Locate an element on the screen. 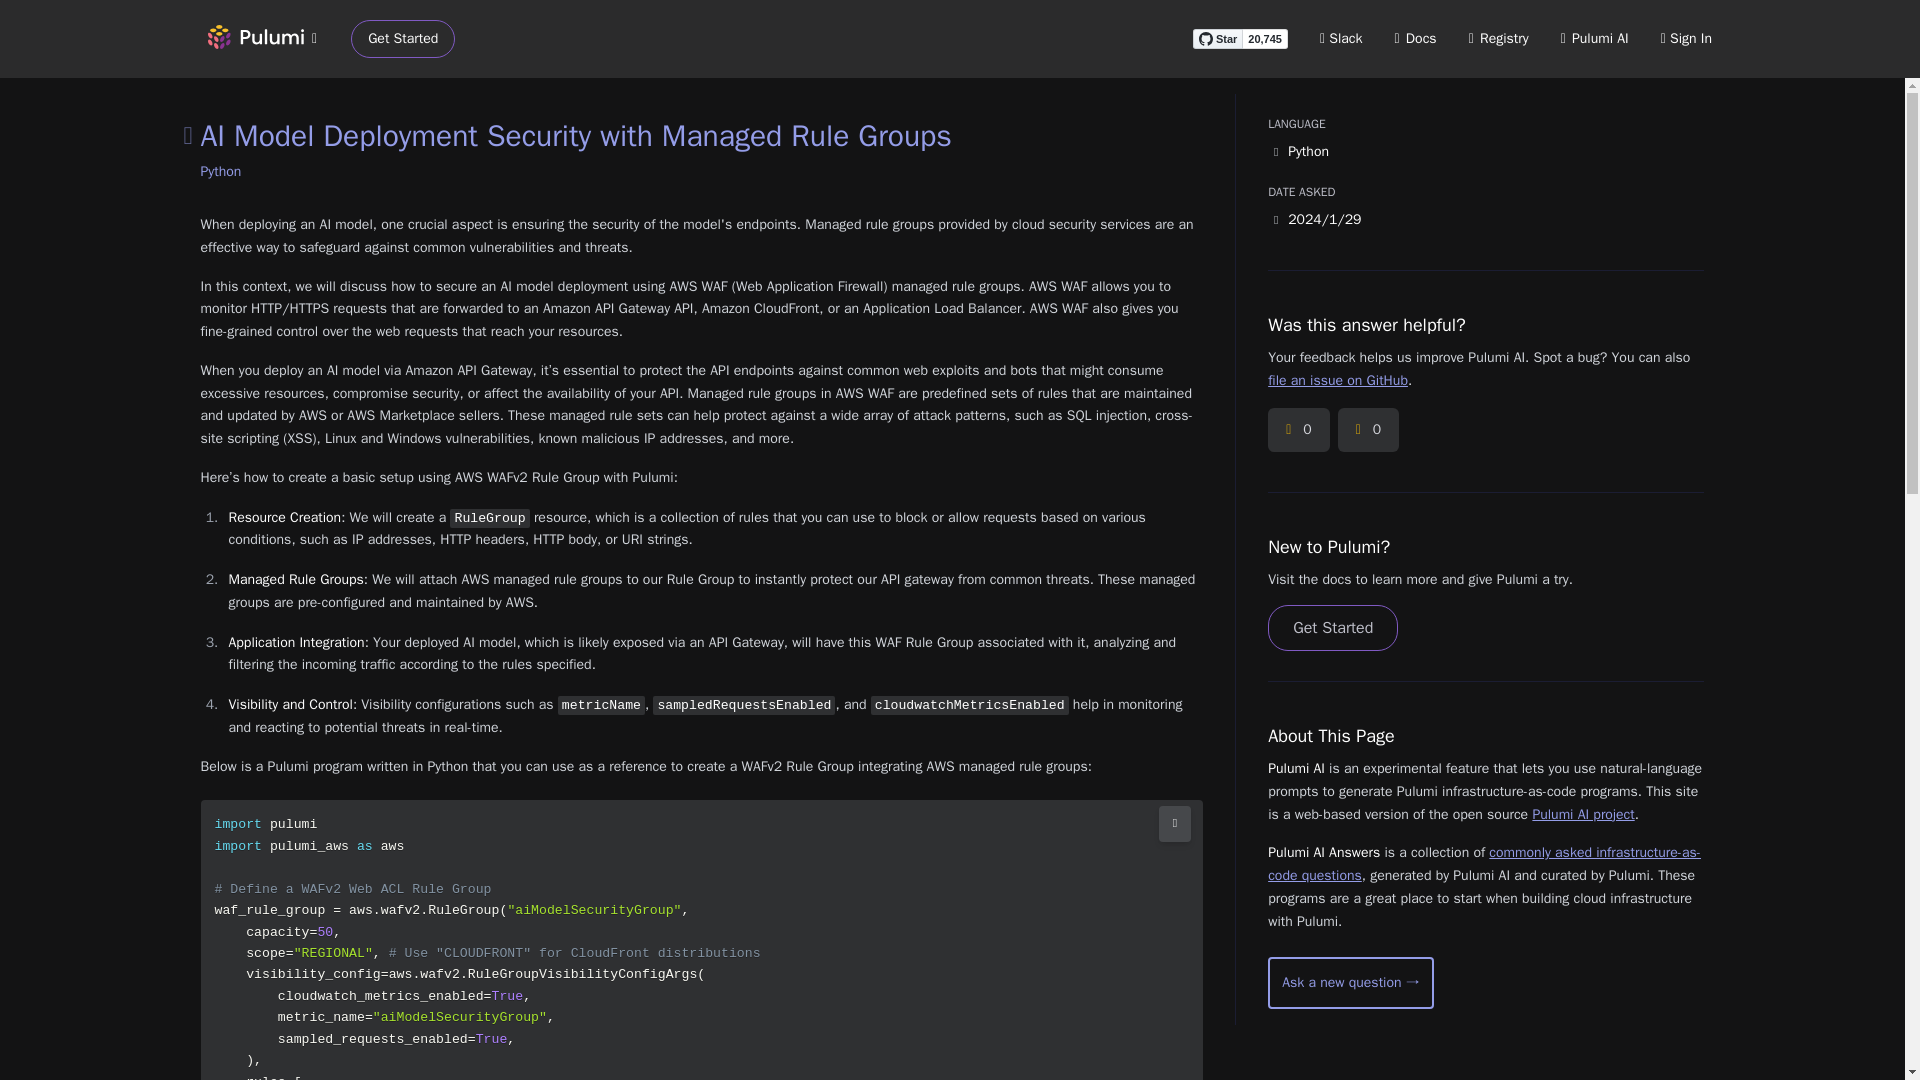 This screenshot has height=1080, width=1920.  Star is located at coordinates (1217, 38).